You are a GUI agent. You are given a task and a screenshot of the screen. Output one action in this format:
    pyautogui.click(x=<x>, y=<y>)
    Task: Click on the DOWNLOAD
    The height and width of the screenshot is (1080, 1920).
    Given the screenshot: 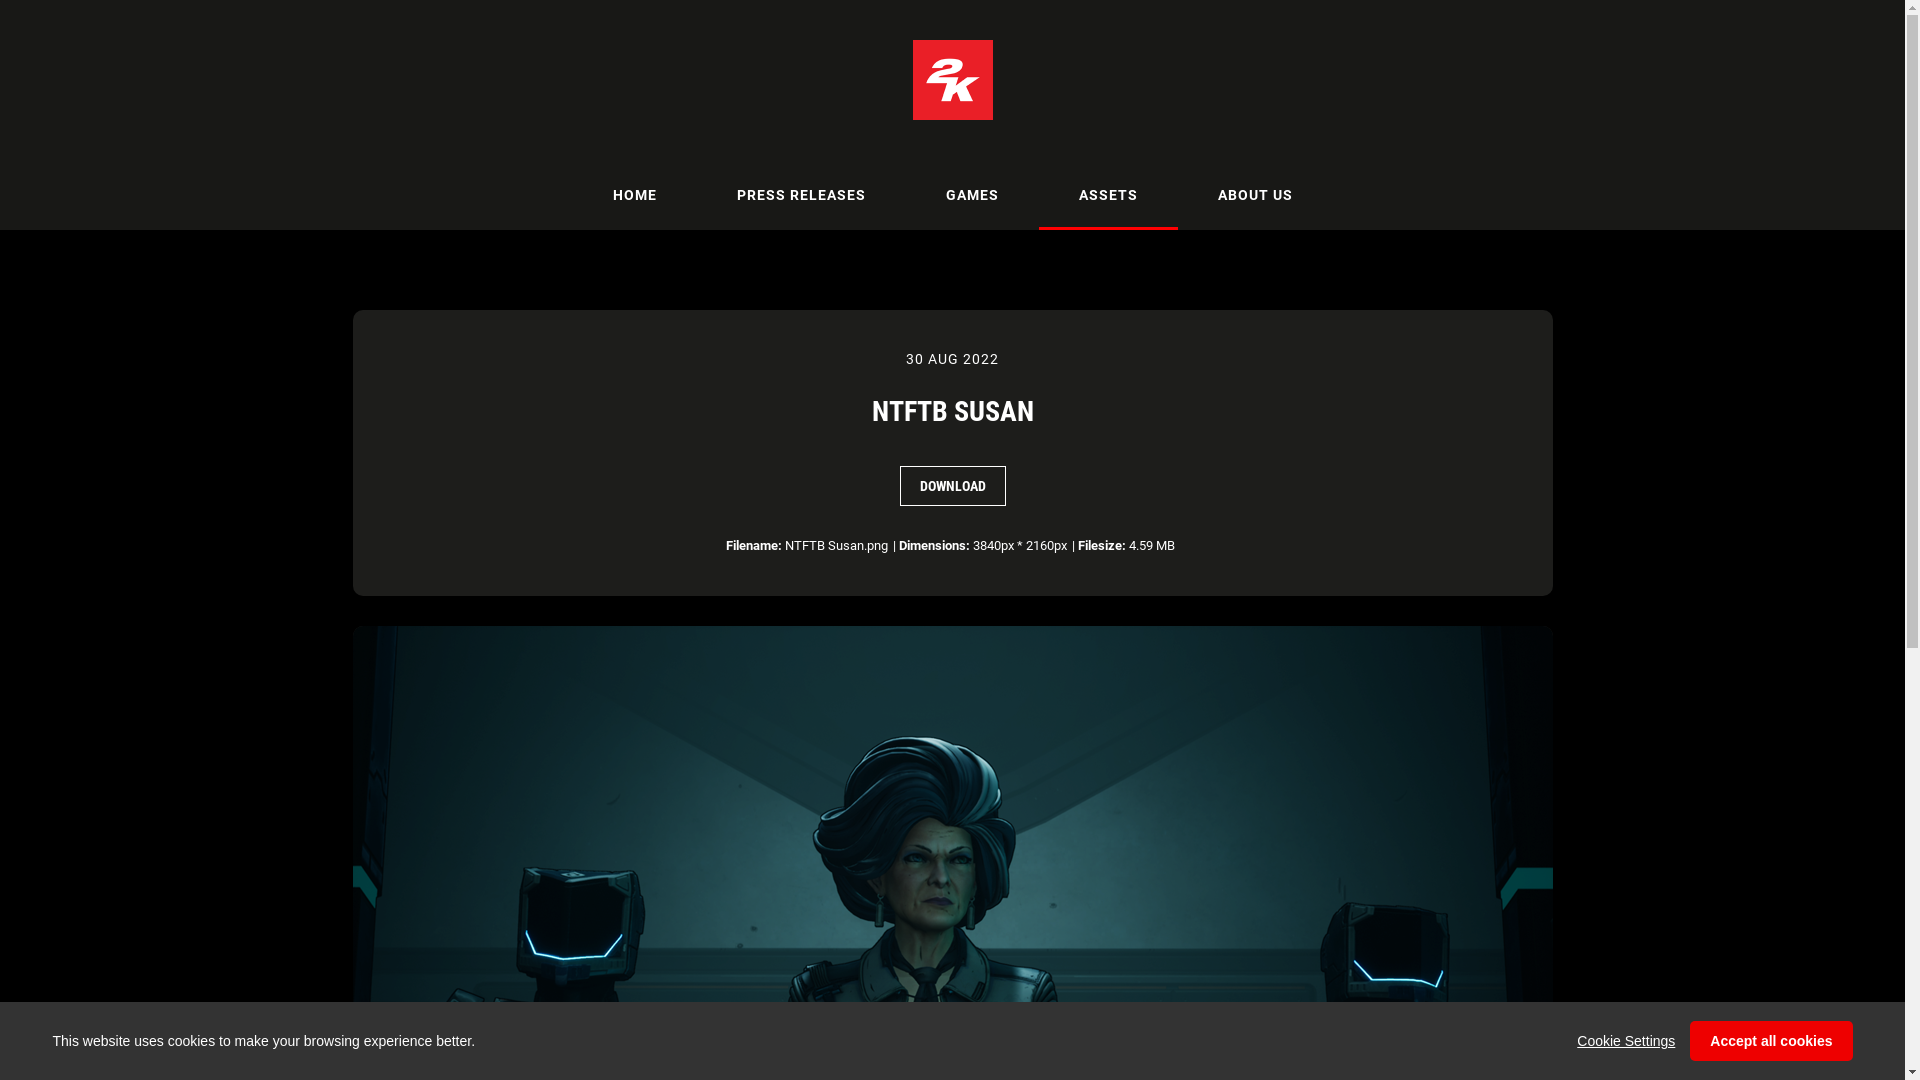 What is the action you would take?
    pyautogui.click(x=953, y=486)
    